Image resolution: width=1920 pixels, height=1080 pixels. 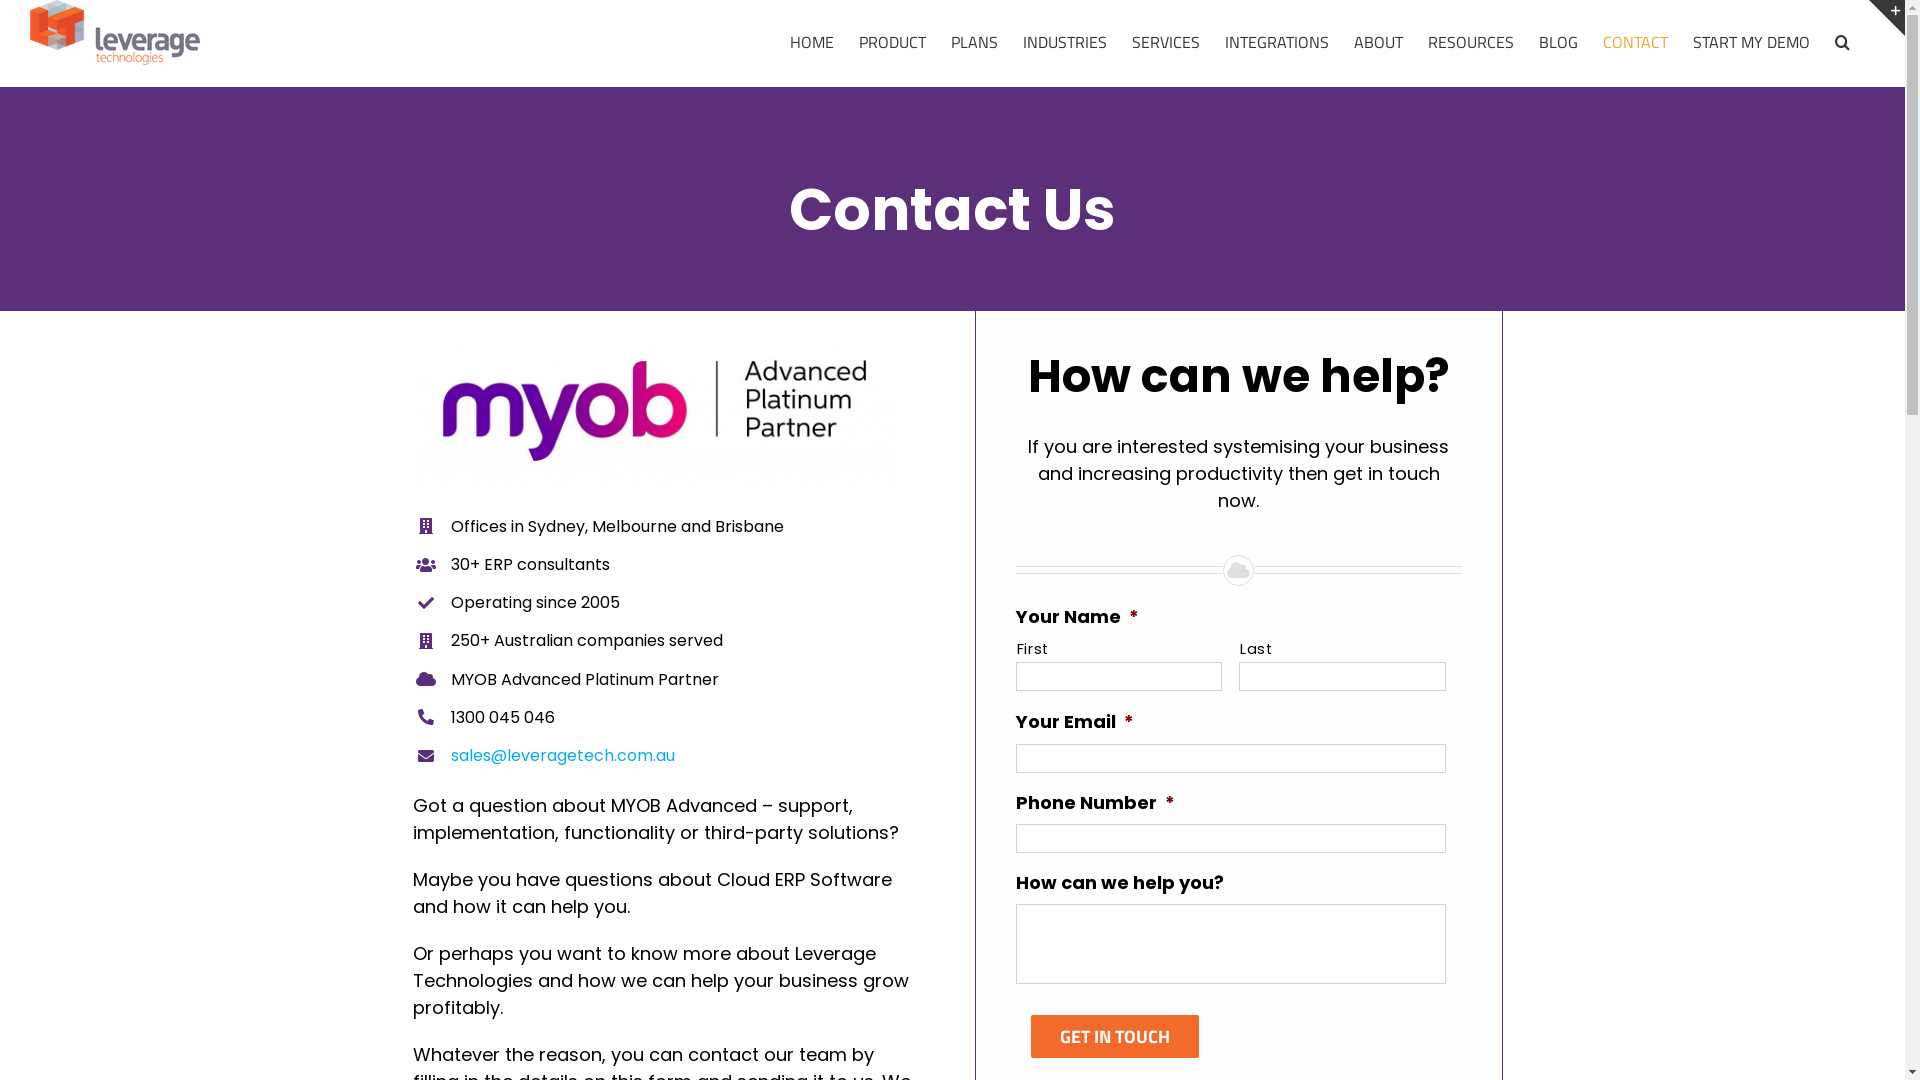 What do you see at coordinates (1887, 18) in the screenshot?
I see `Toggle Sliding Bar Area` at bounding box center [1887, 18].